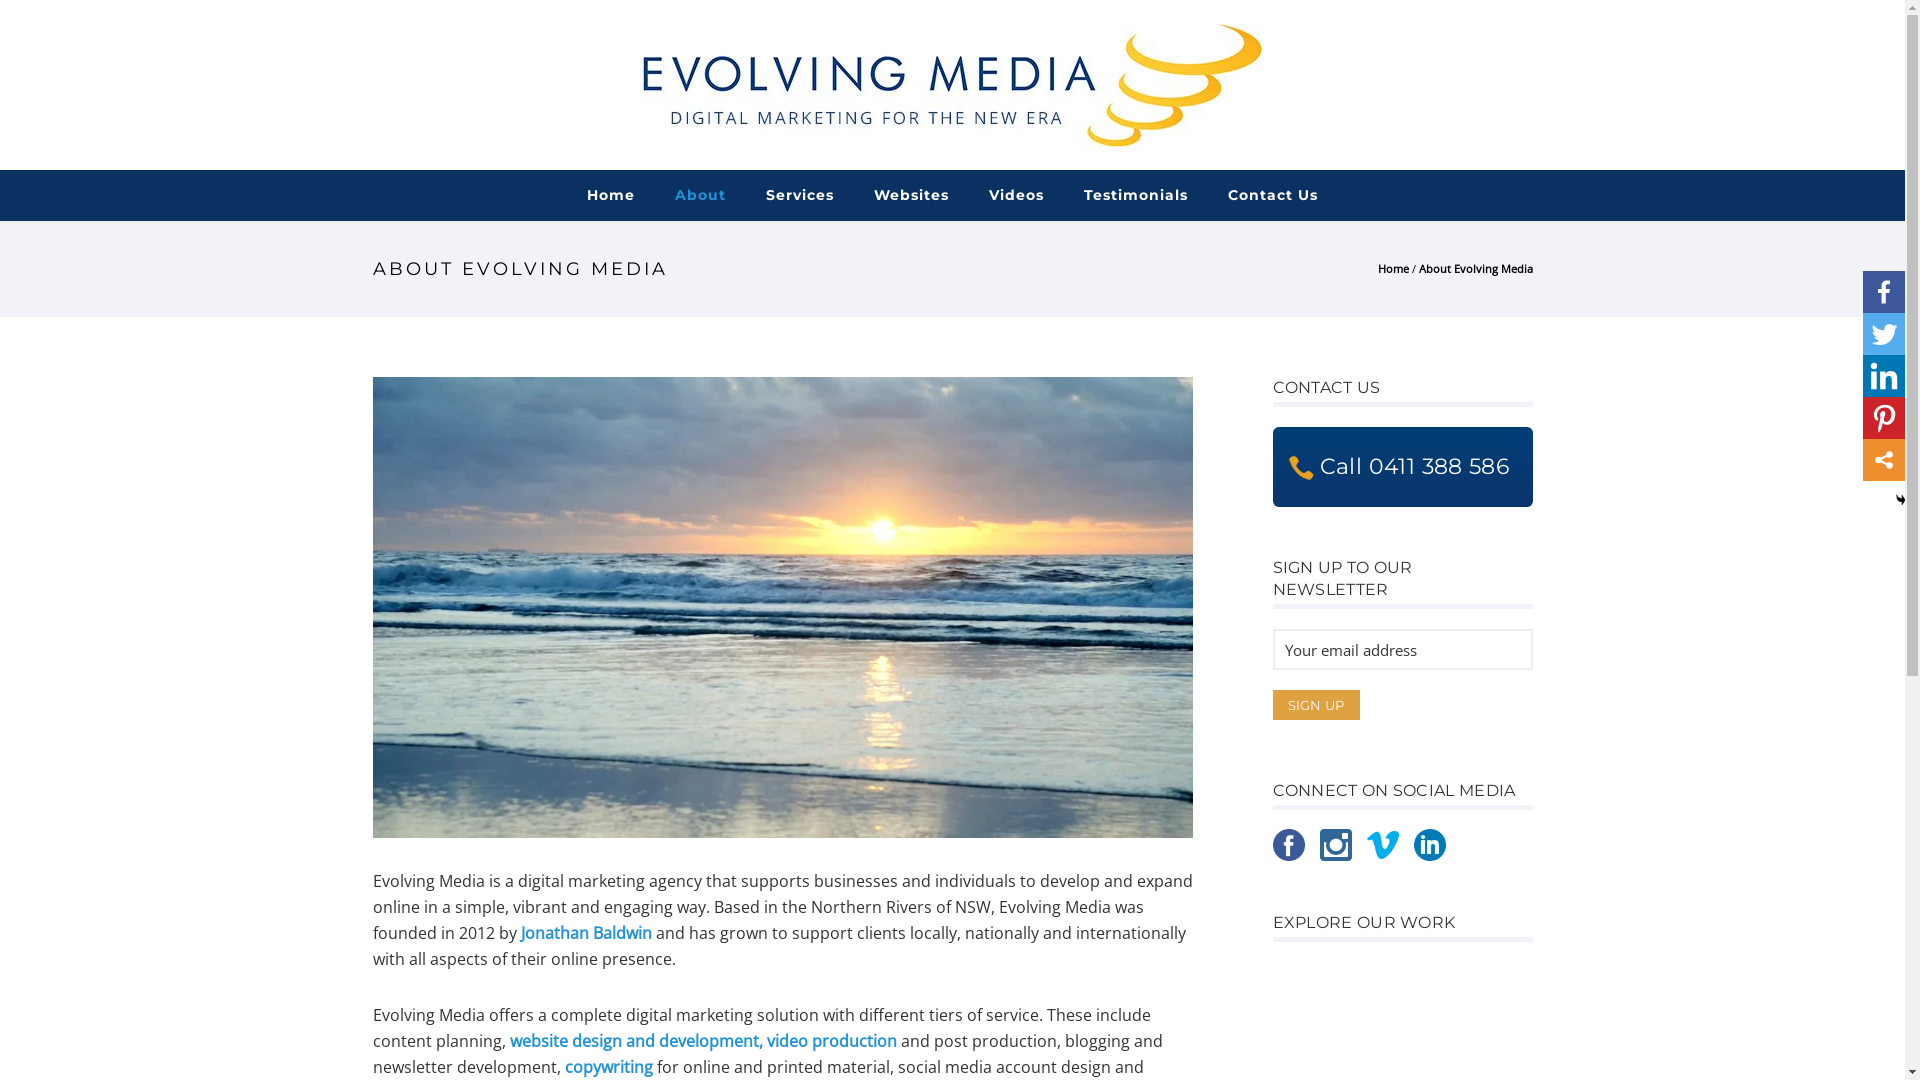 The image size is (1920, 1080). I want to click on Contact Us, so click(1273, 195).